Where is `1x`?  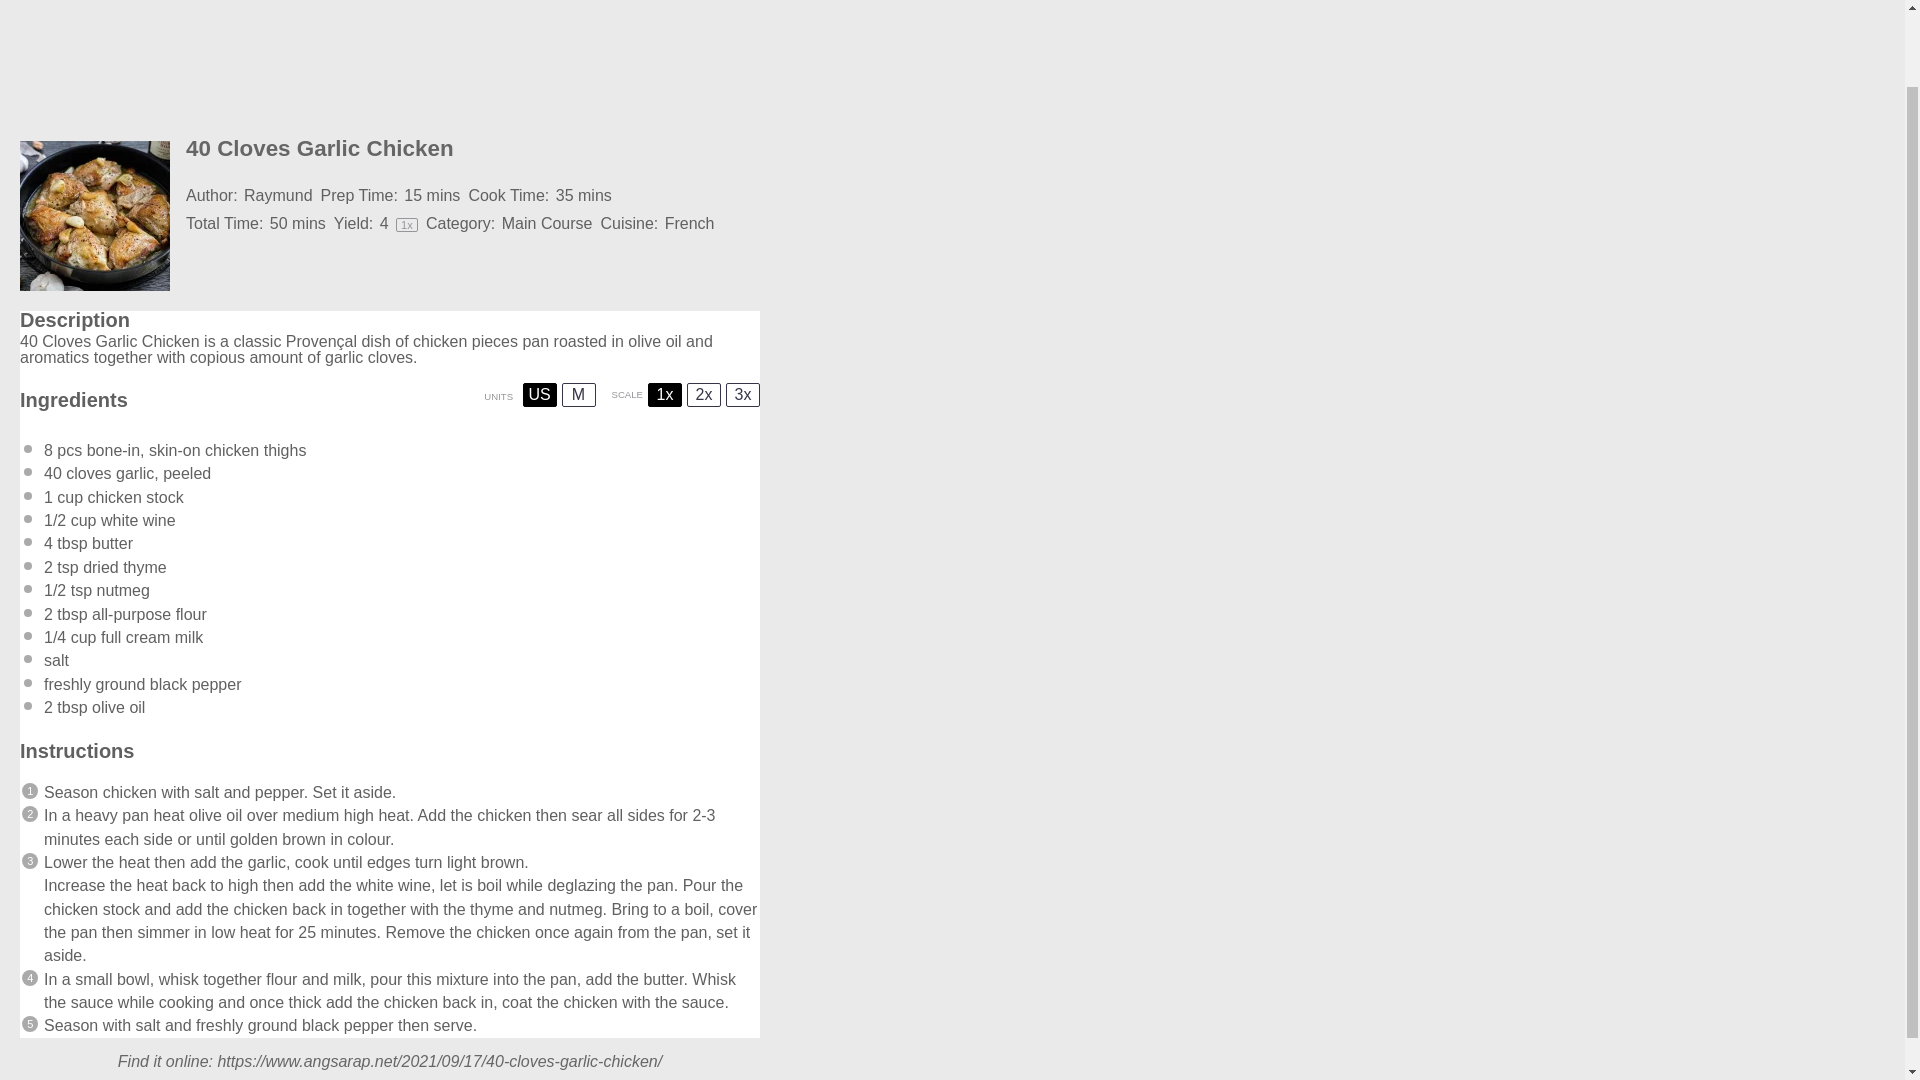
1x is located at coordinates (664, 395).